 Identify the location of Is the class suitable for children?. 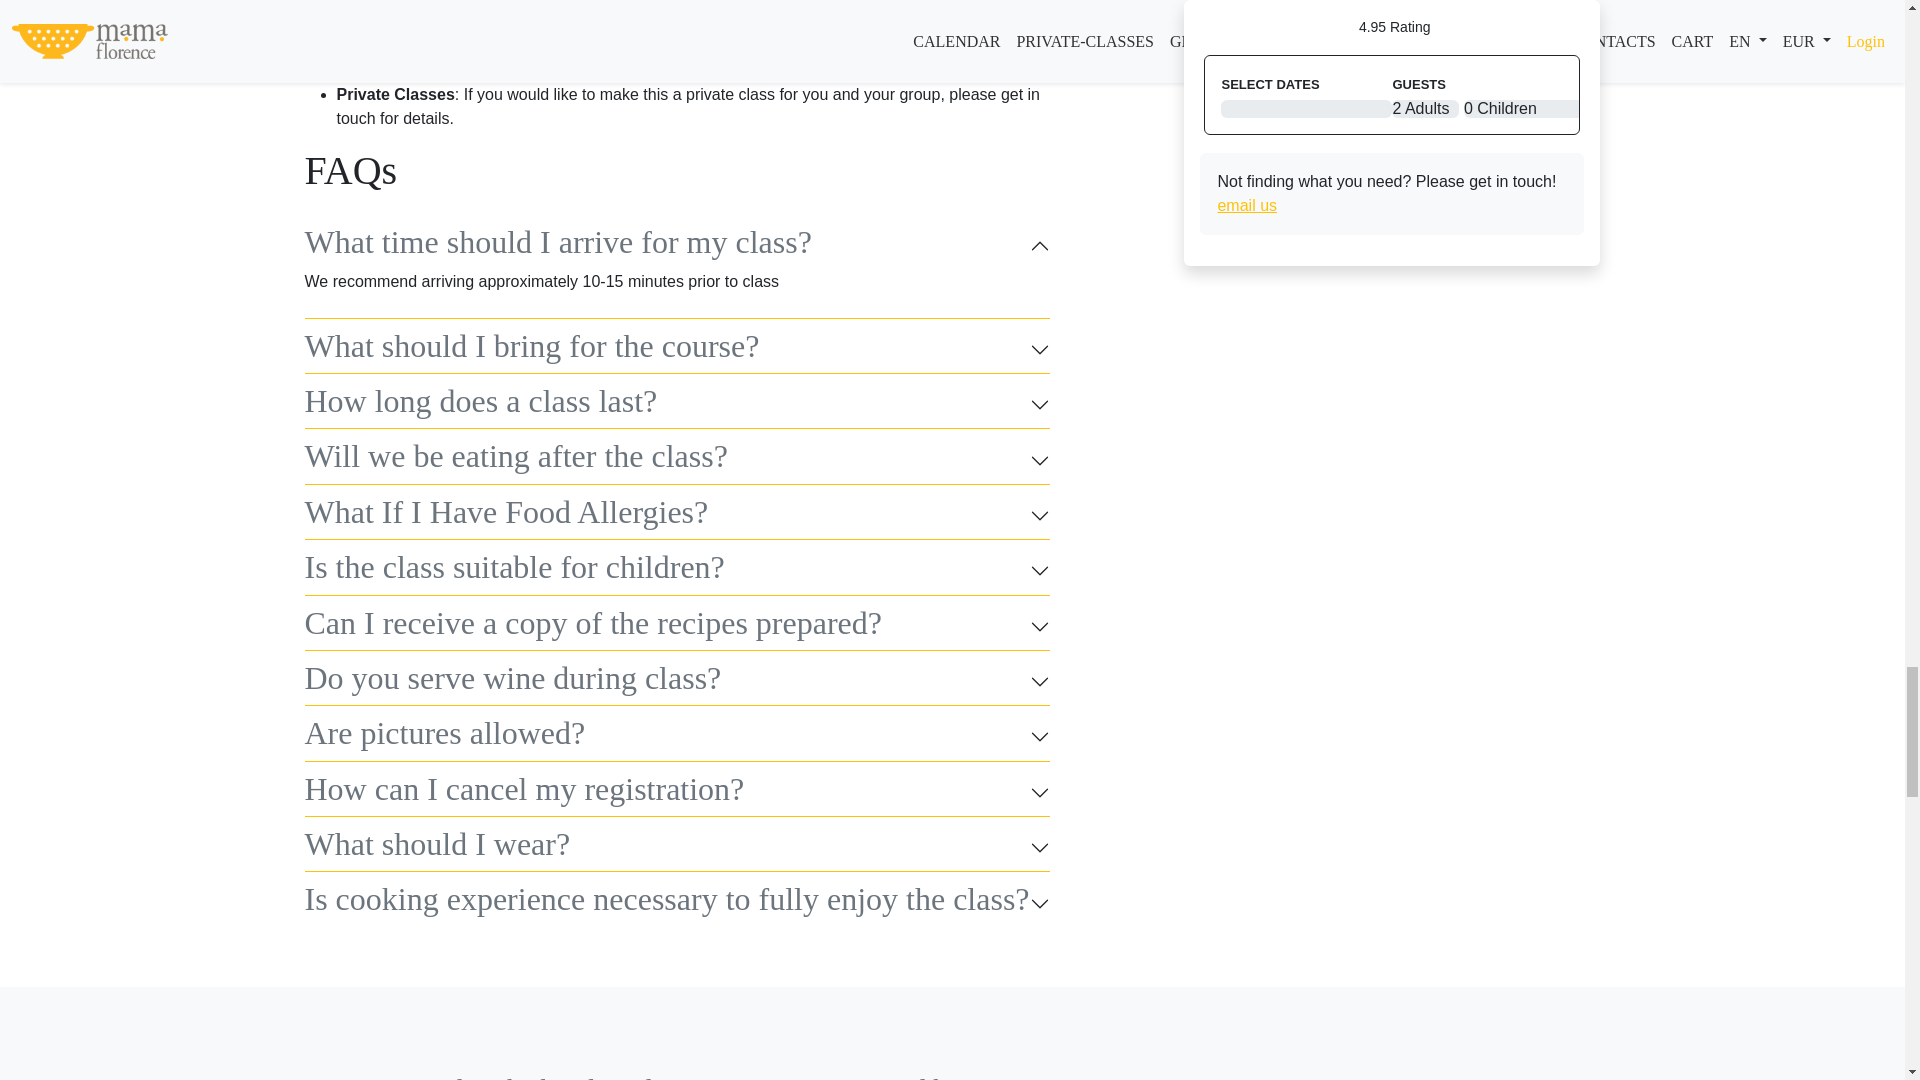
(676, 570).